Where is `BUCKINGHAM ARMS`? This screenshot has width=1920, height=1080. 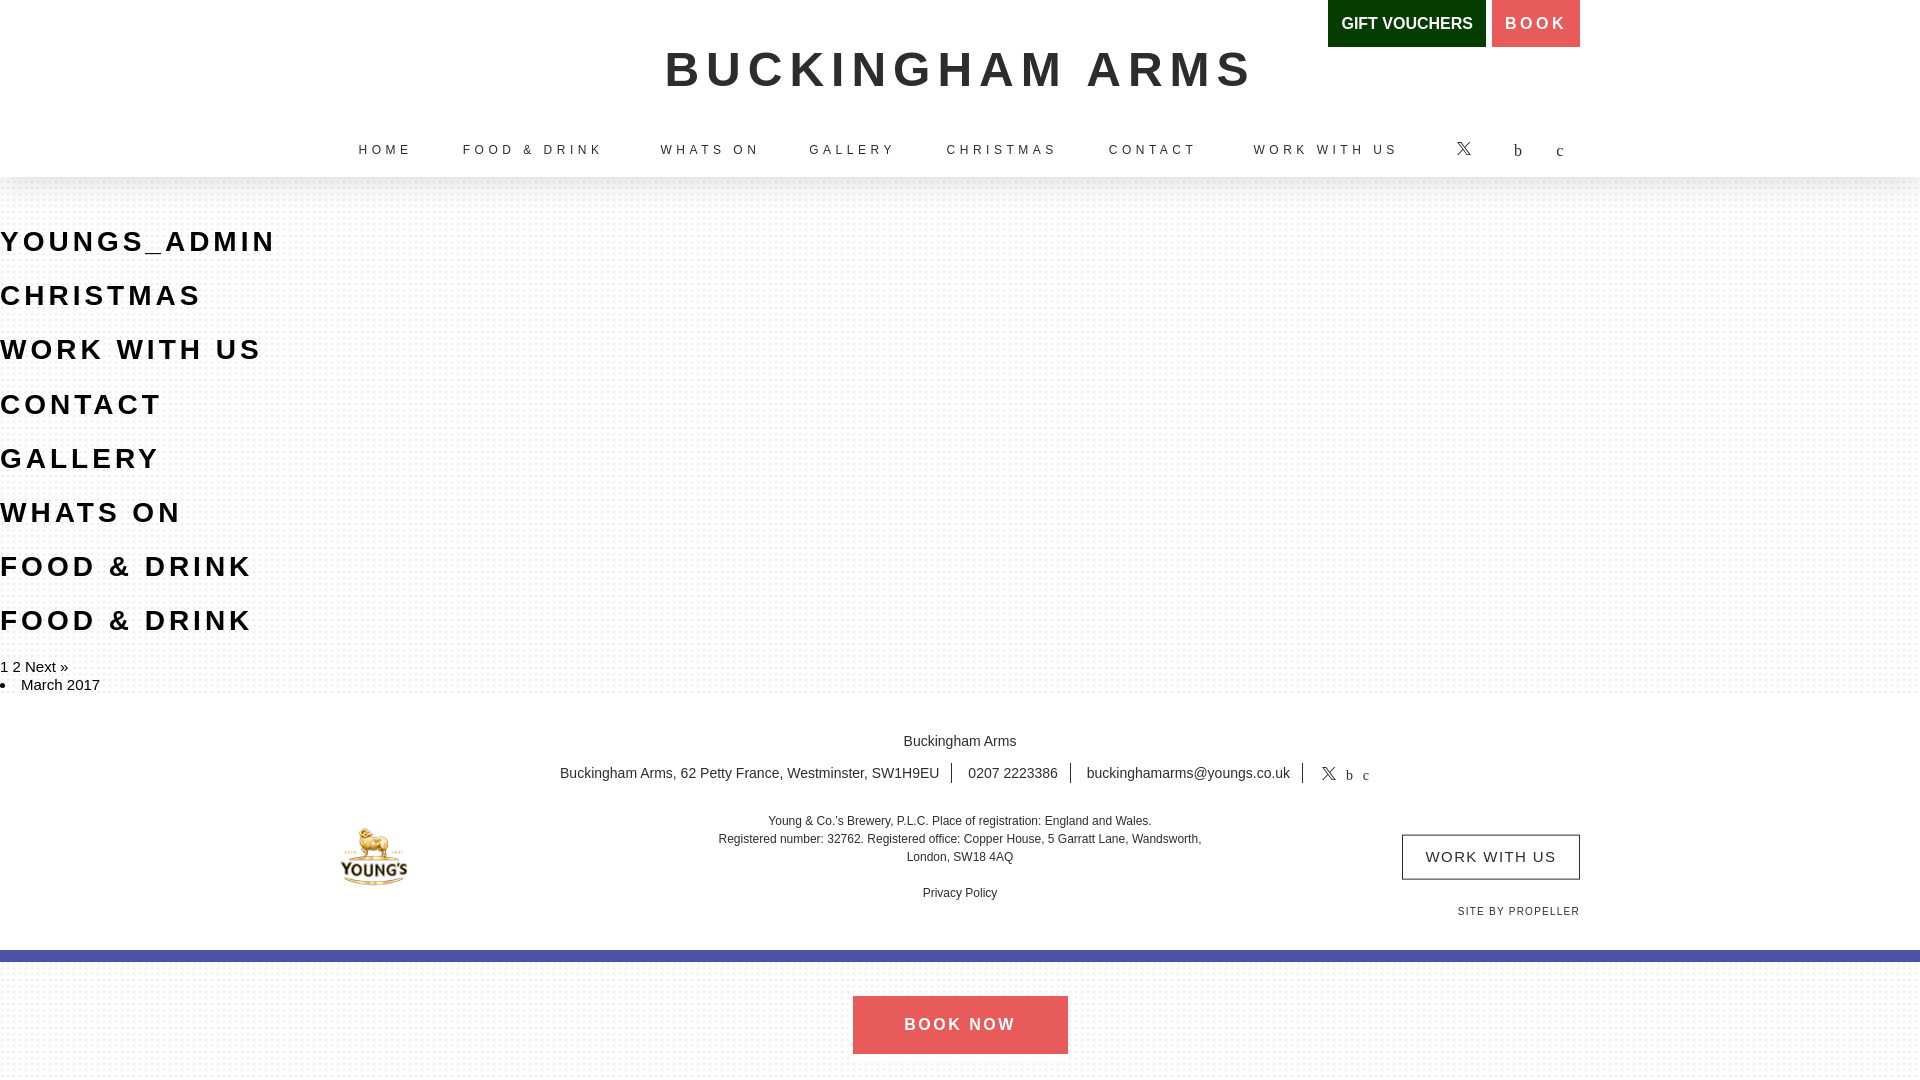
BUCKINGHAM ARMS is located at coordinates (960, 62).